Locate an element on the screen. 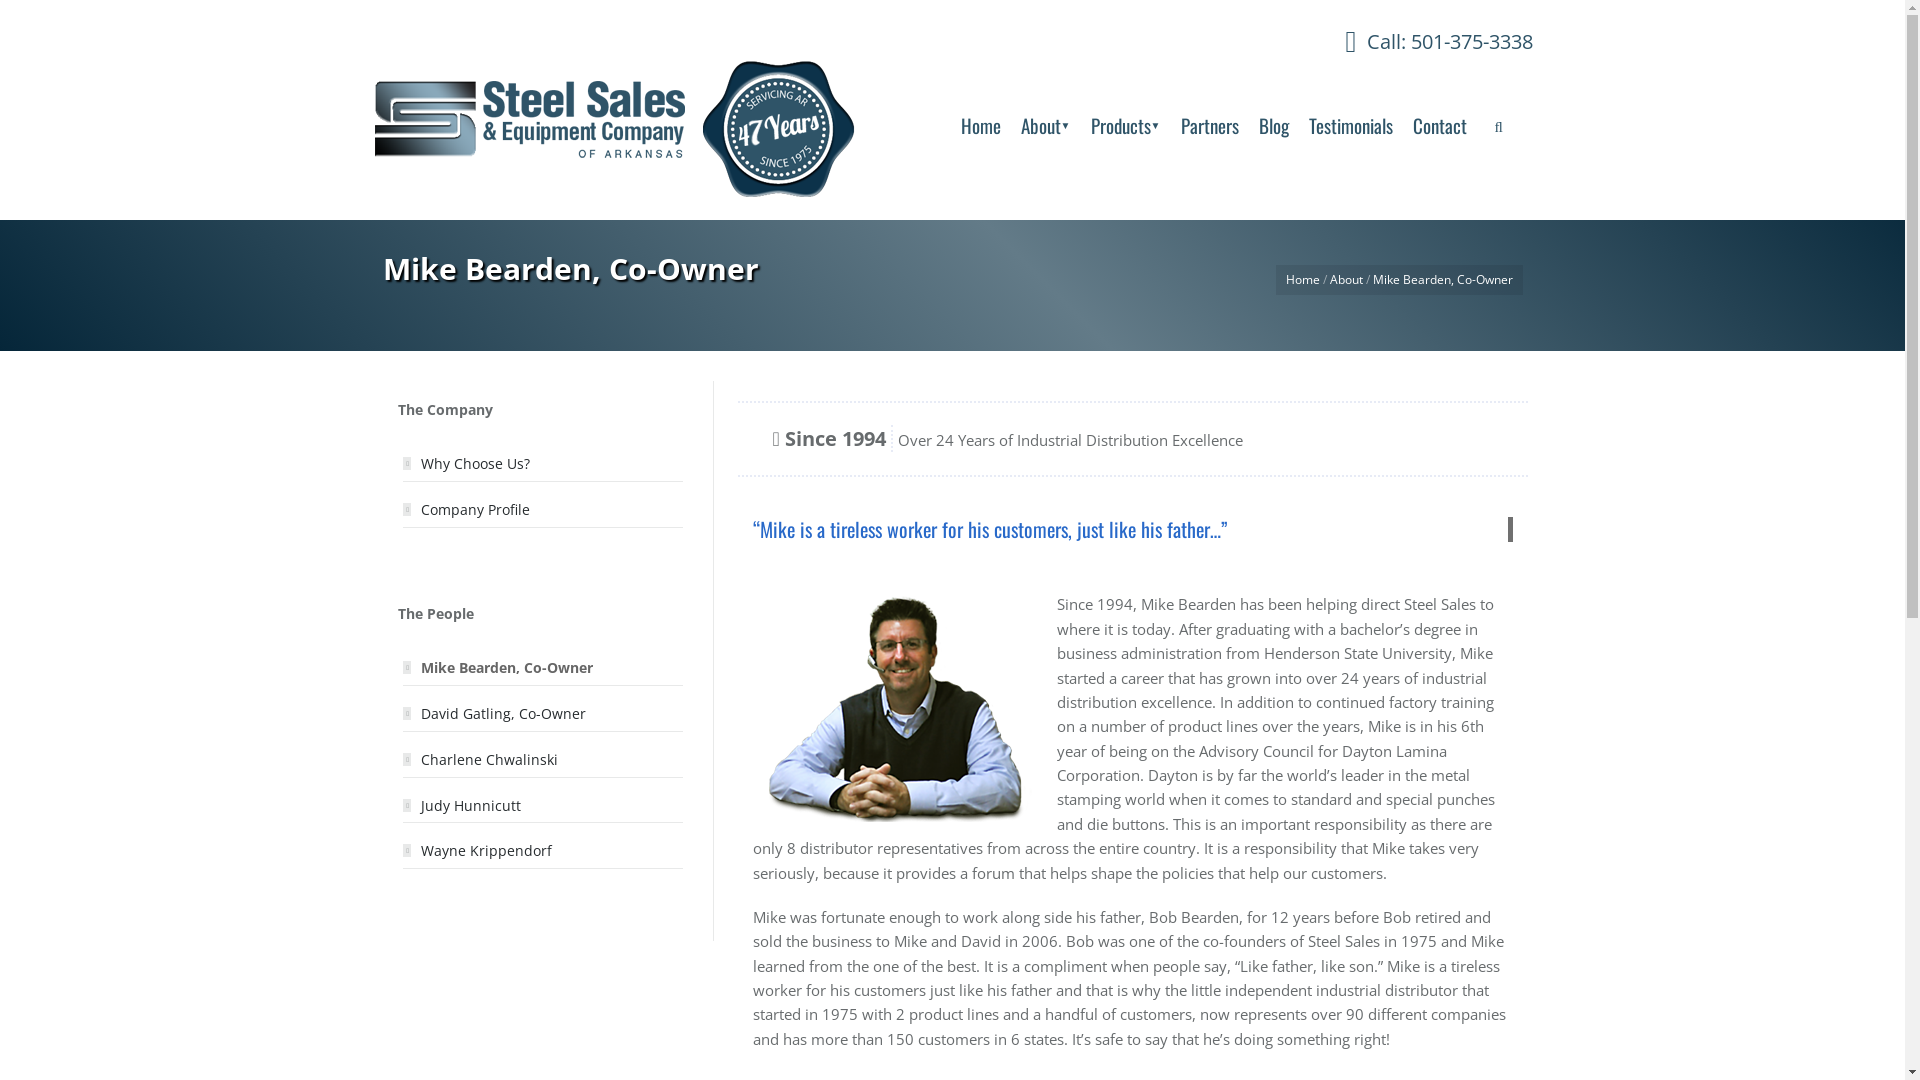 This screenshot has width=1920, height=1080. Blog is located at coordinates (1273, 124).